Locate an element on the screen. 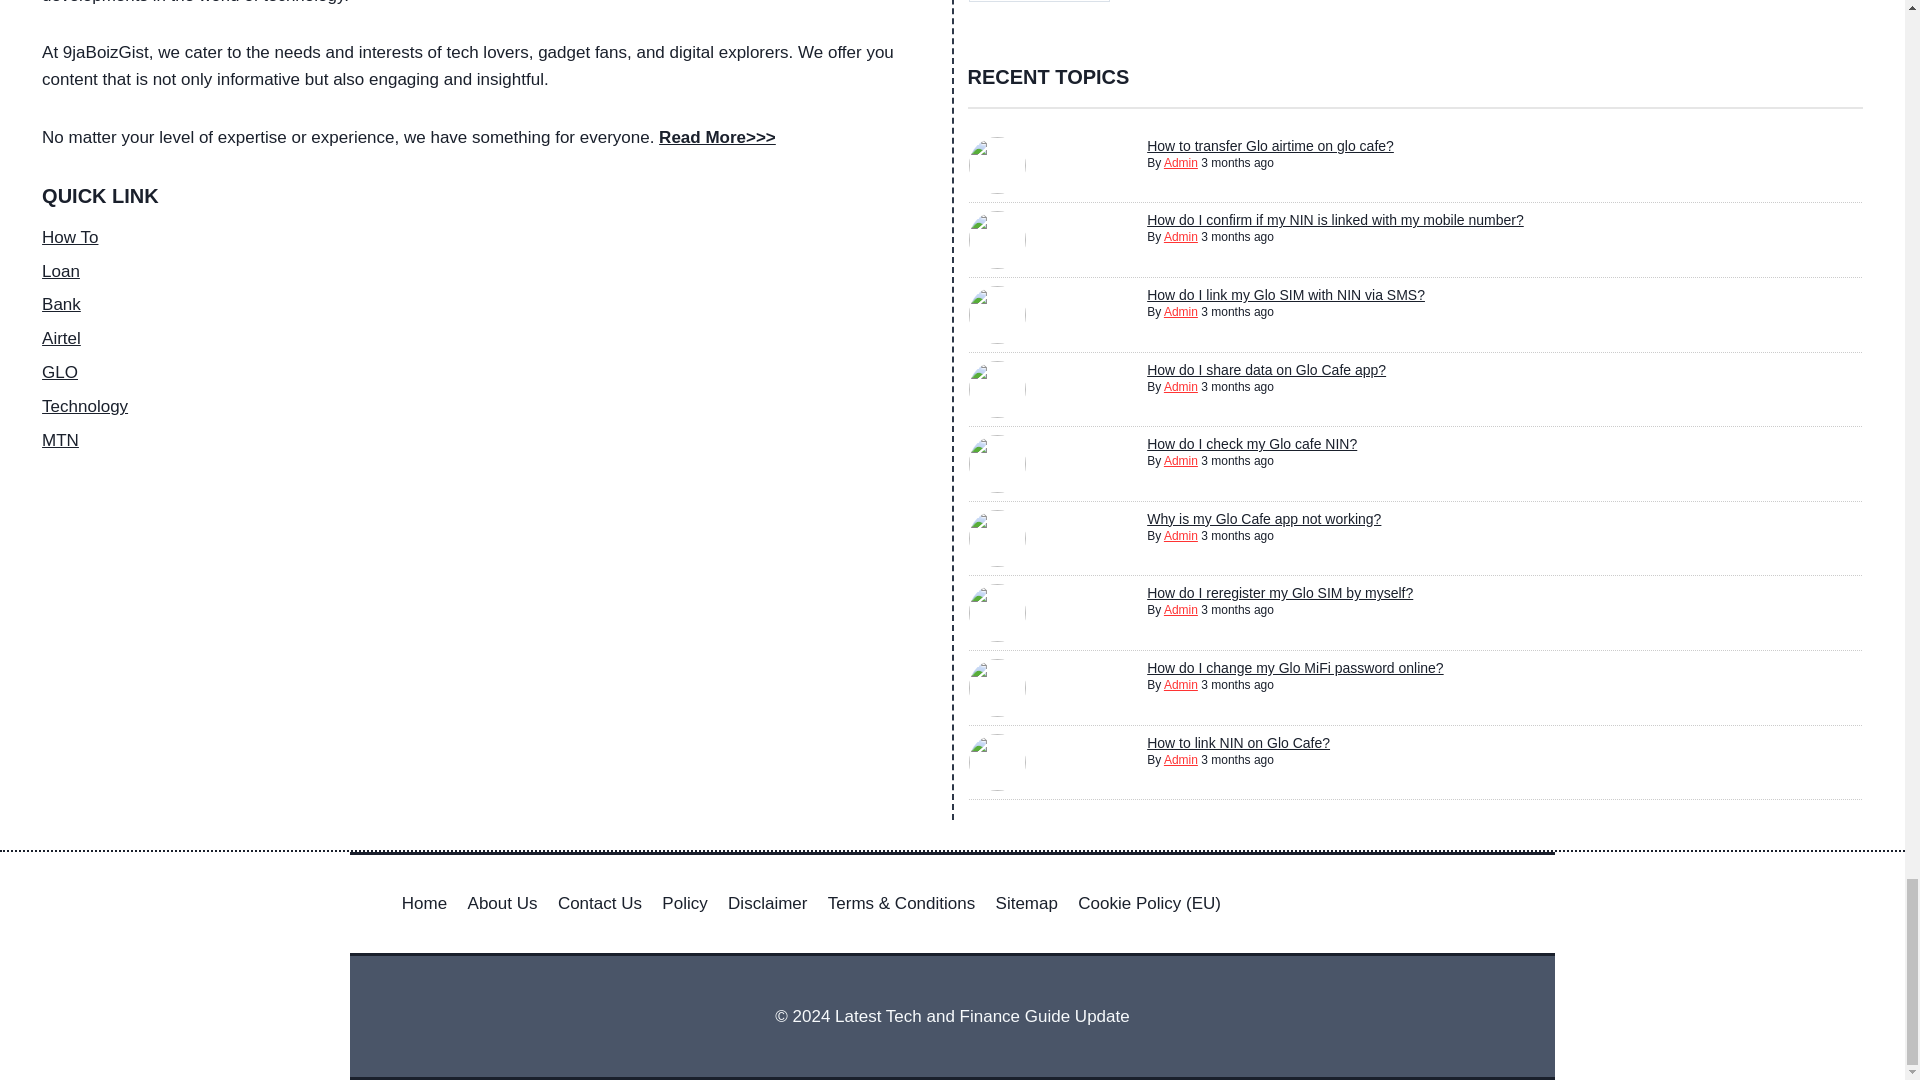  Why is my Glo Cafe app not working? is located at coordinates (1263, 518).